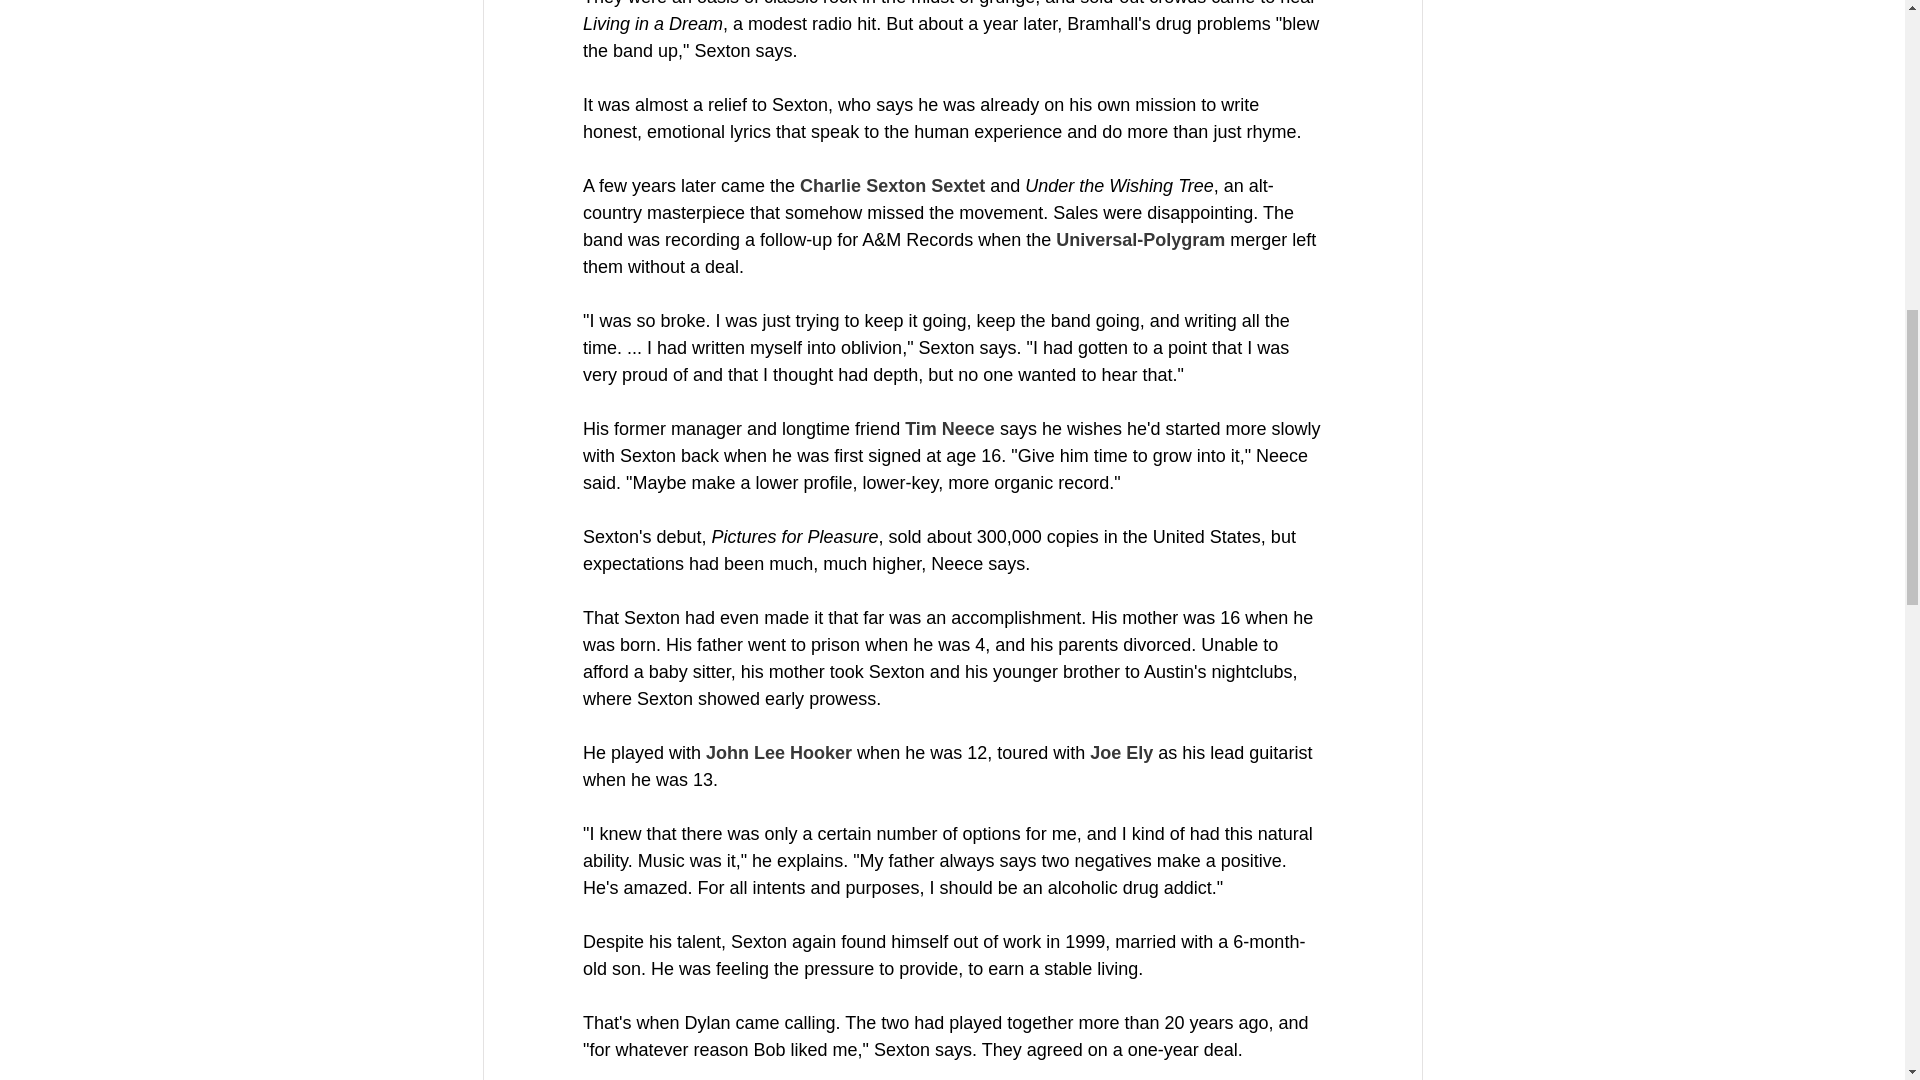 The width and height of the screenshot is (1920, 1080). Describe the element at coordinates (949, 428) in the screenshot. I see `Tim Neece` at that location.